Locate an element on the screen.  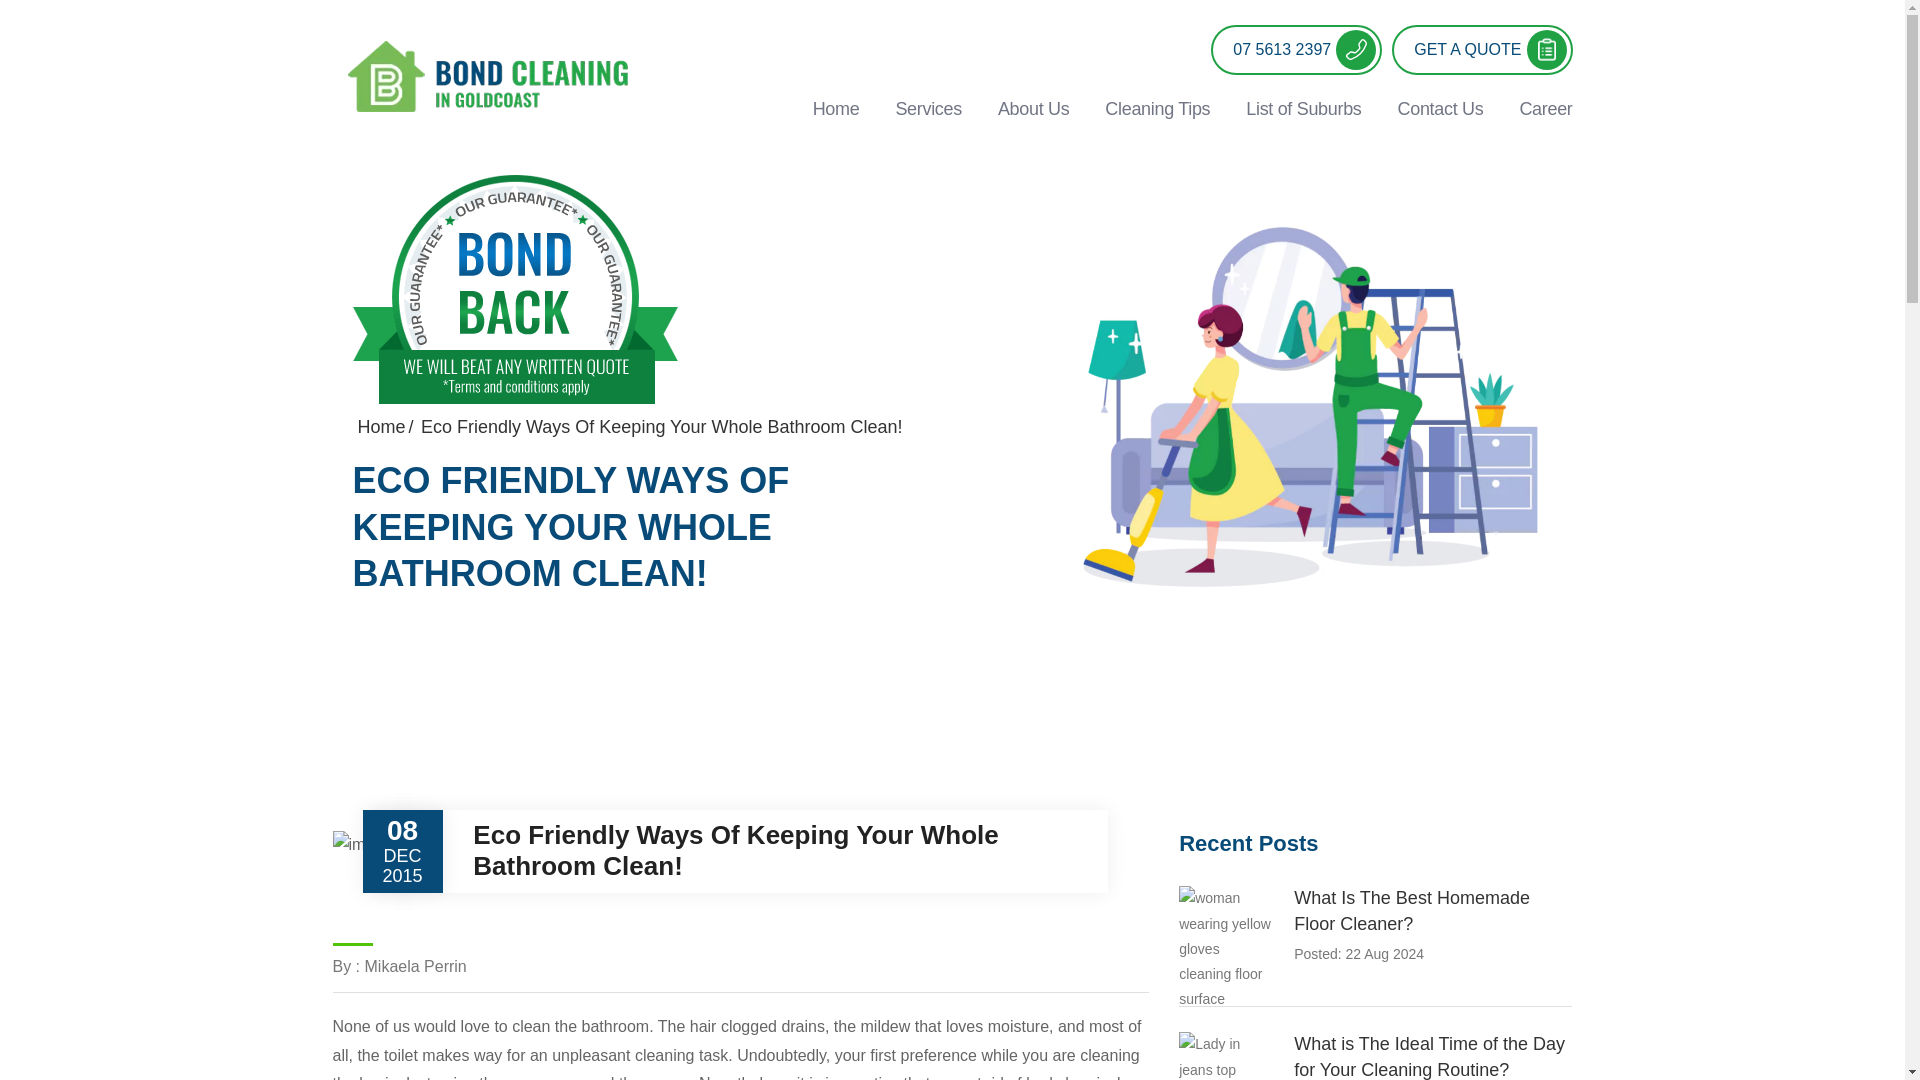
Go to home is located at coordinates (381, 426).